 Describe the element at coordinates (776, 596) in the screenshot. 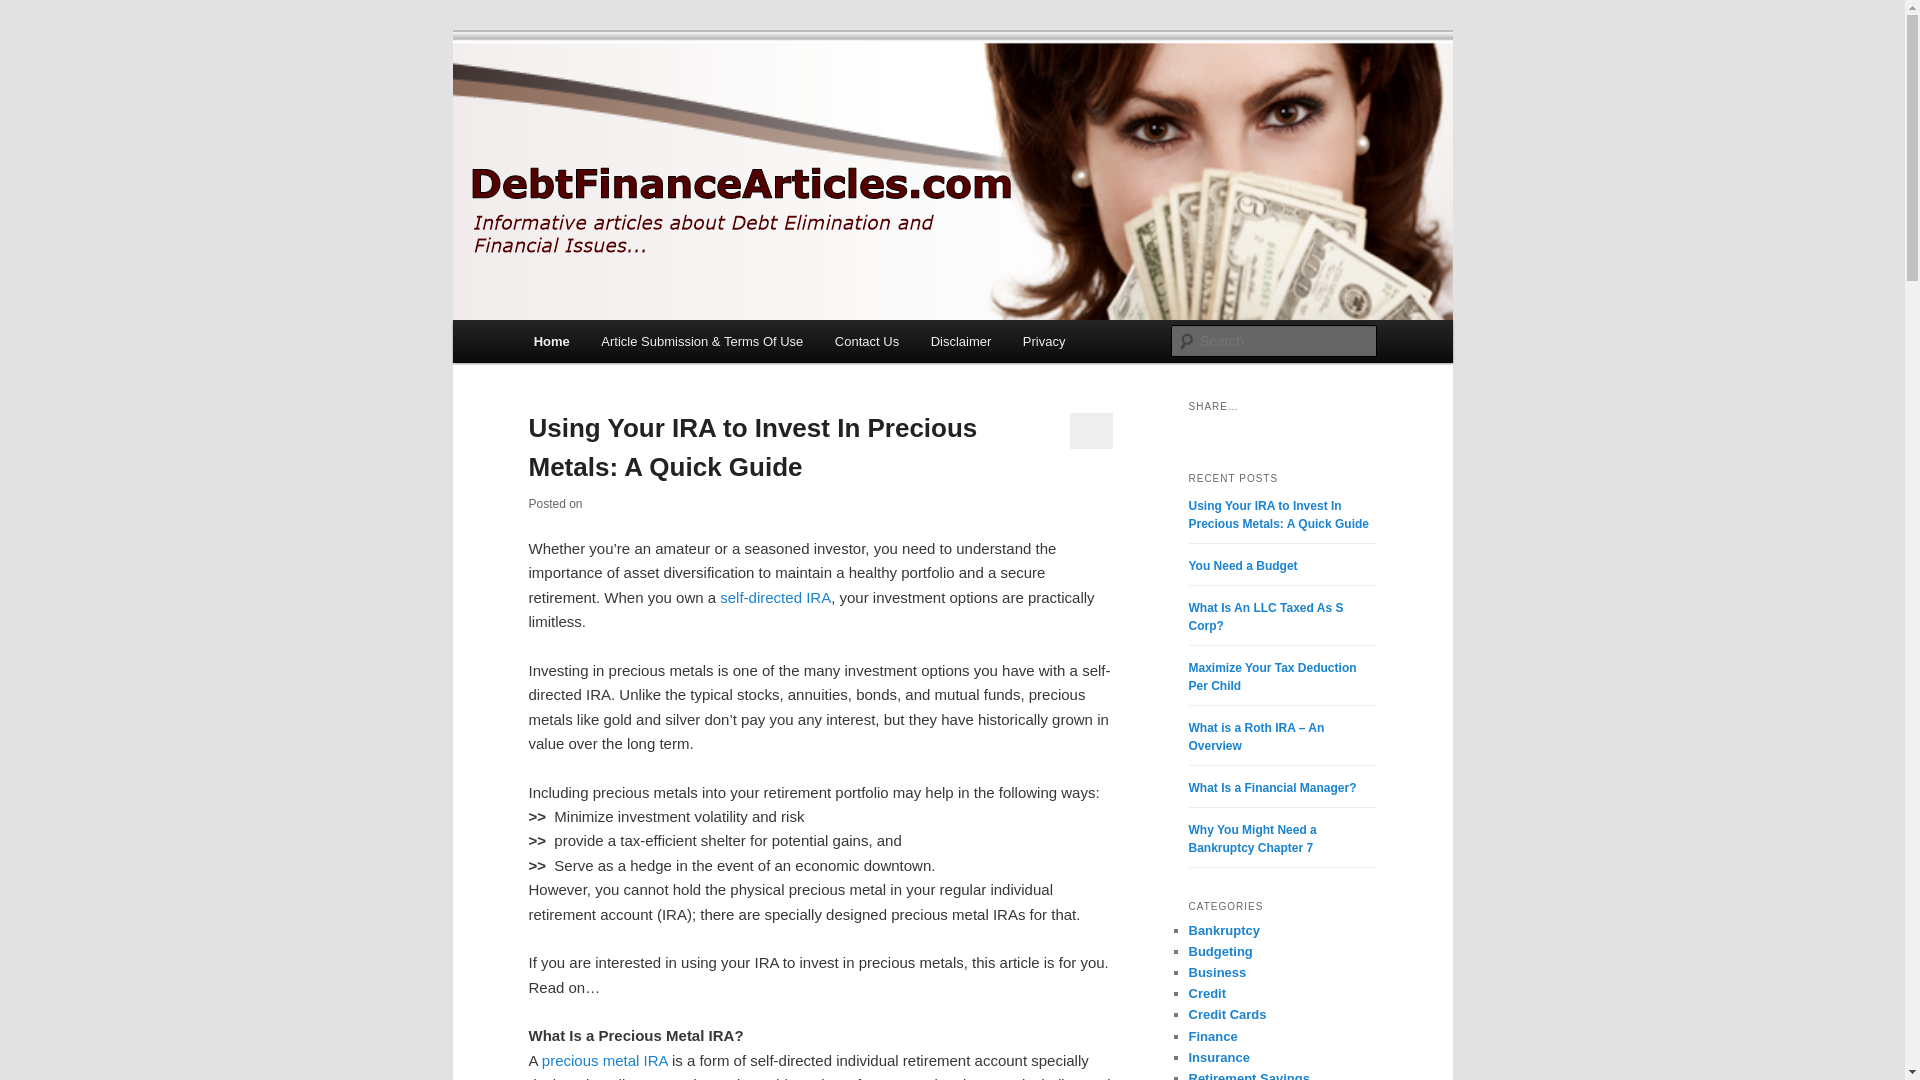

I see `self-directed IRA` at that location.